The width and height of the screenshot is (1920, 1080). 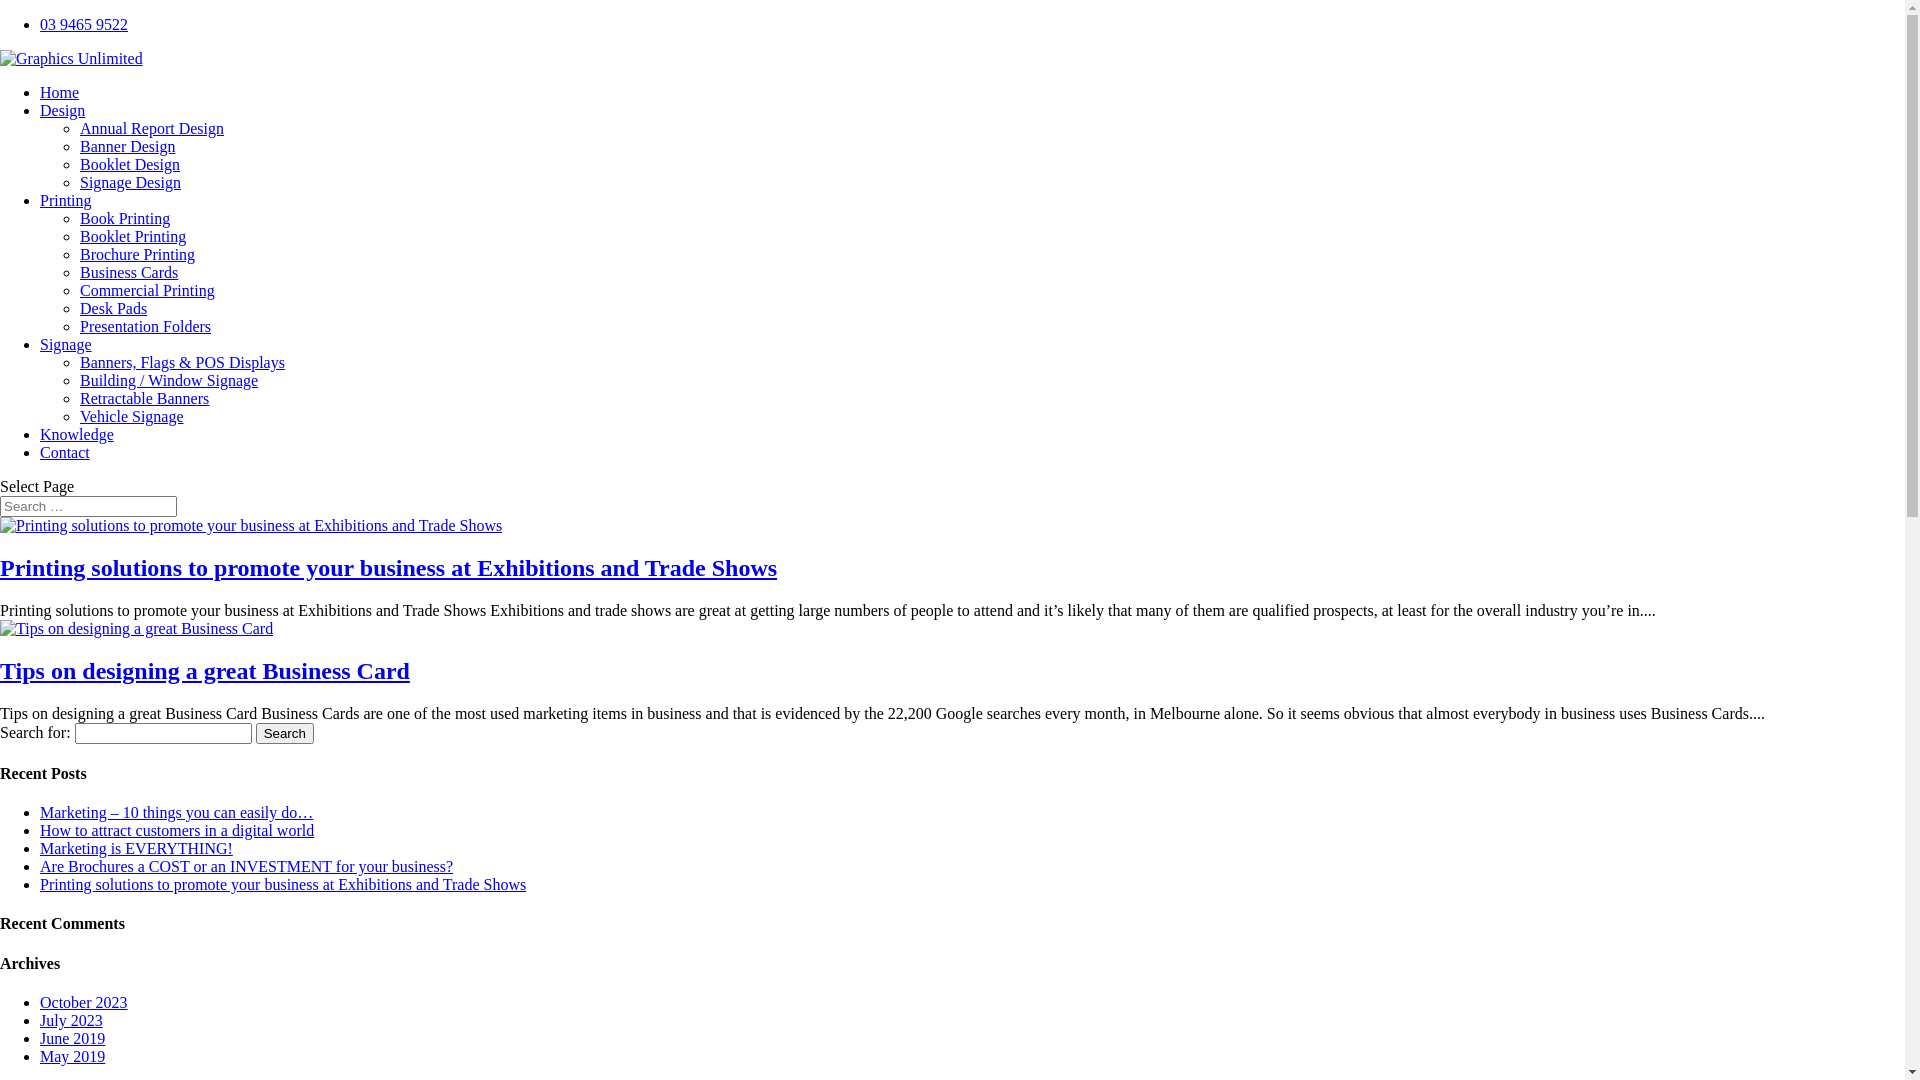 I want to click on June 2019, so click(x=72, y=1038).